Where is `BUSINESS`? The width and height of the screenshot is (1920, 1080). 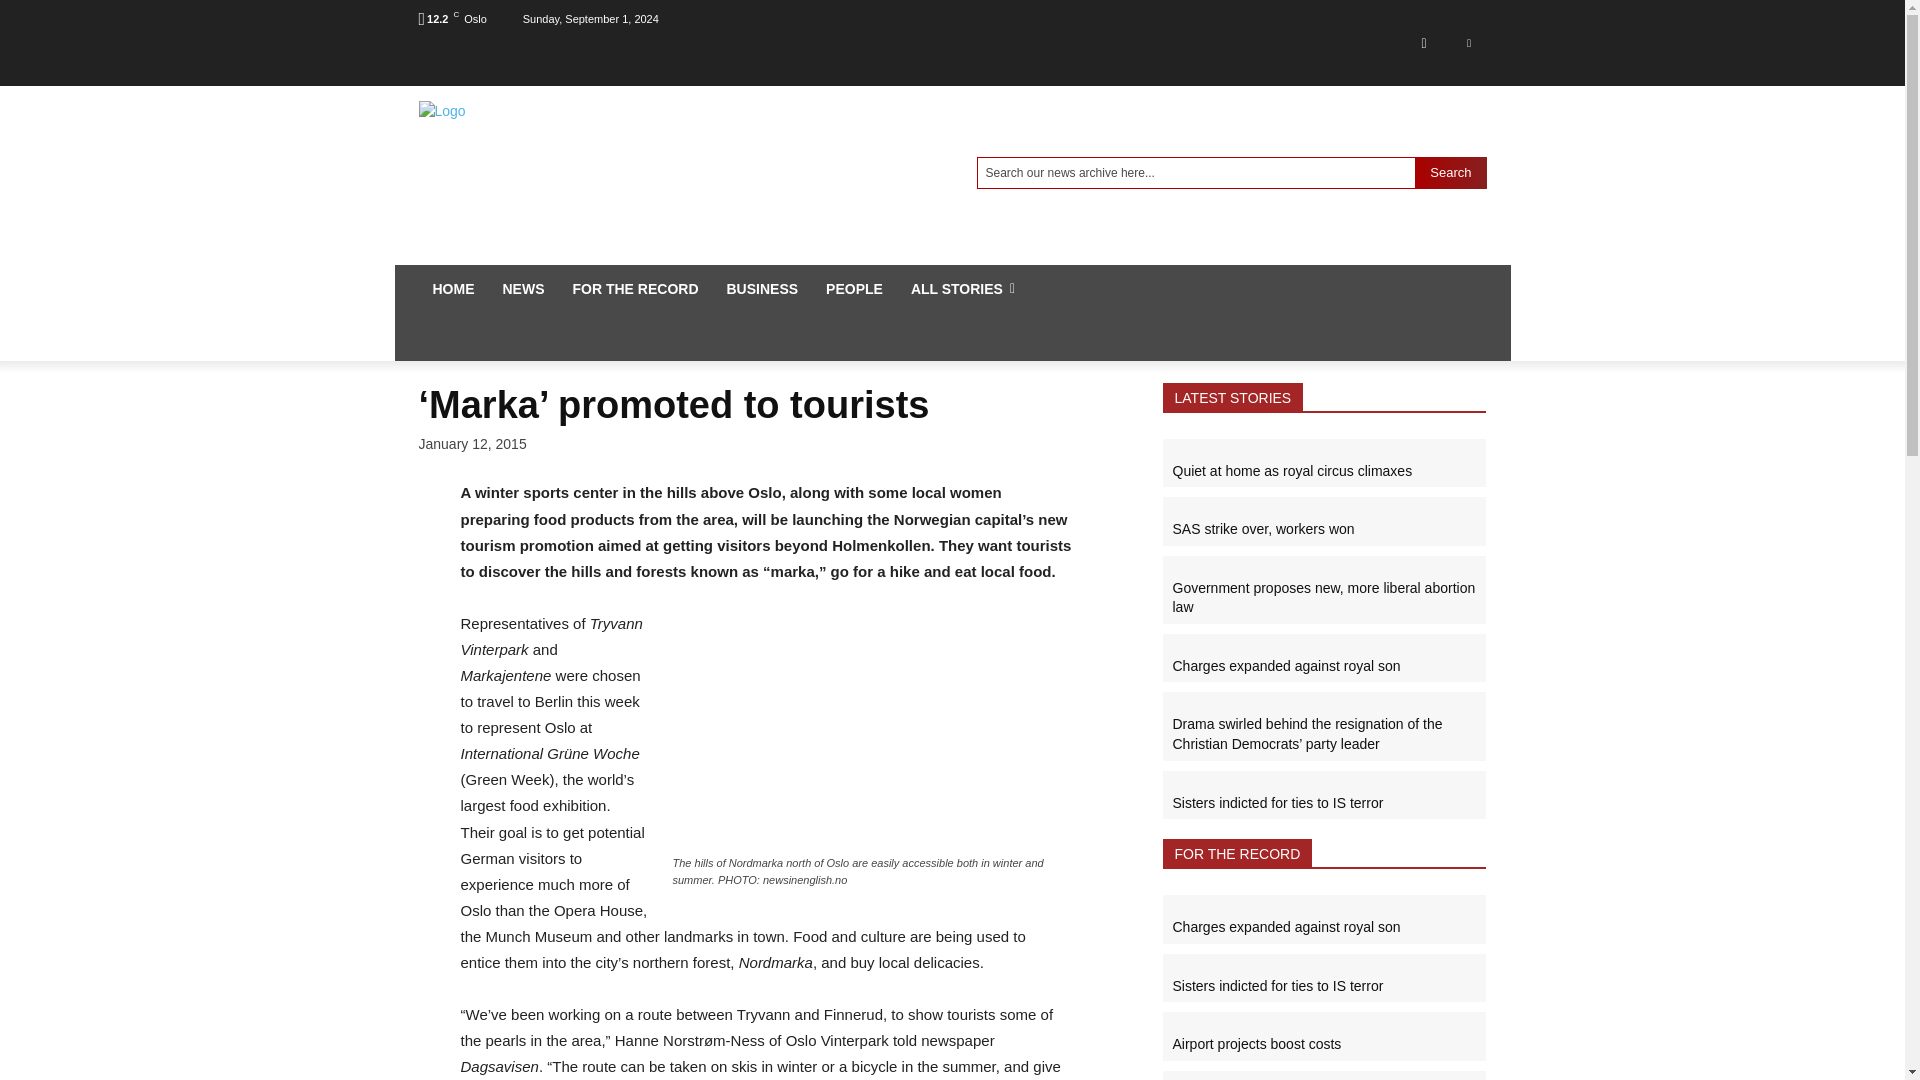 BUSINESS is located at coordinates (762, 288).